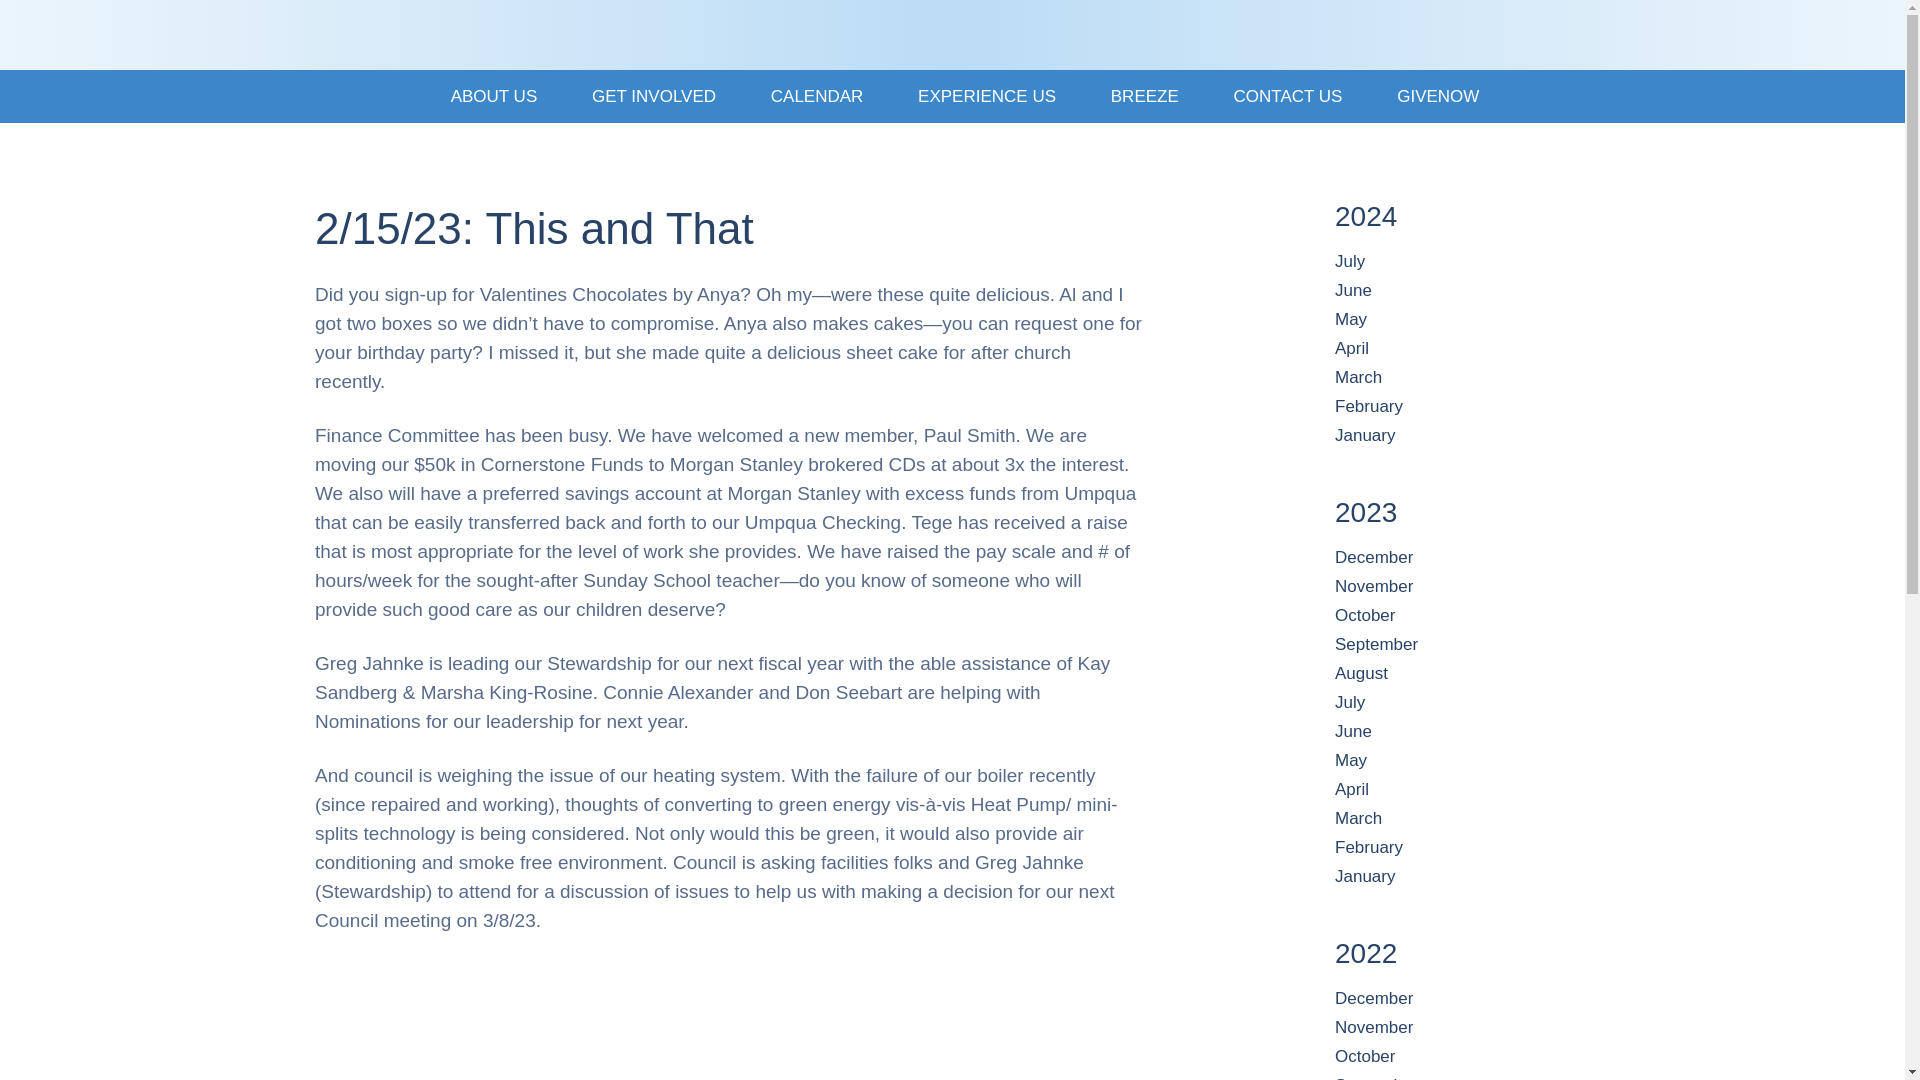 The width and height of the screenshot is (1920, 1080). What do you see at coordinates (494, 96) in the screenshot?
I see `ABOUT US` at bounding box center [494, 96].